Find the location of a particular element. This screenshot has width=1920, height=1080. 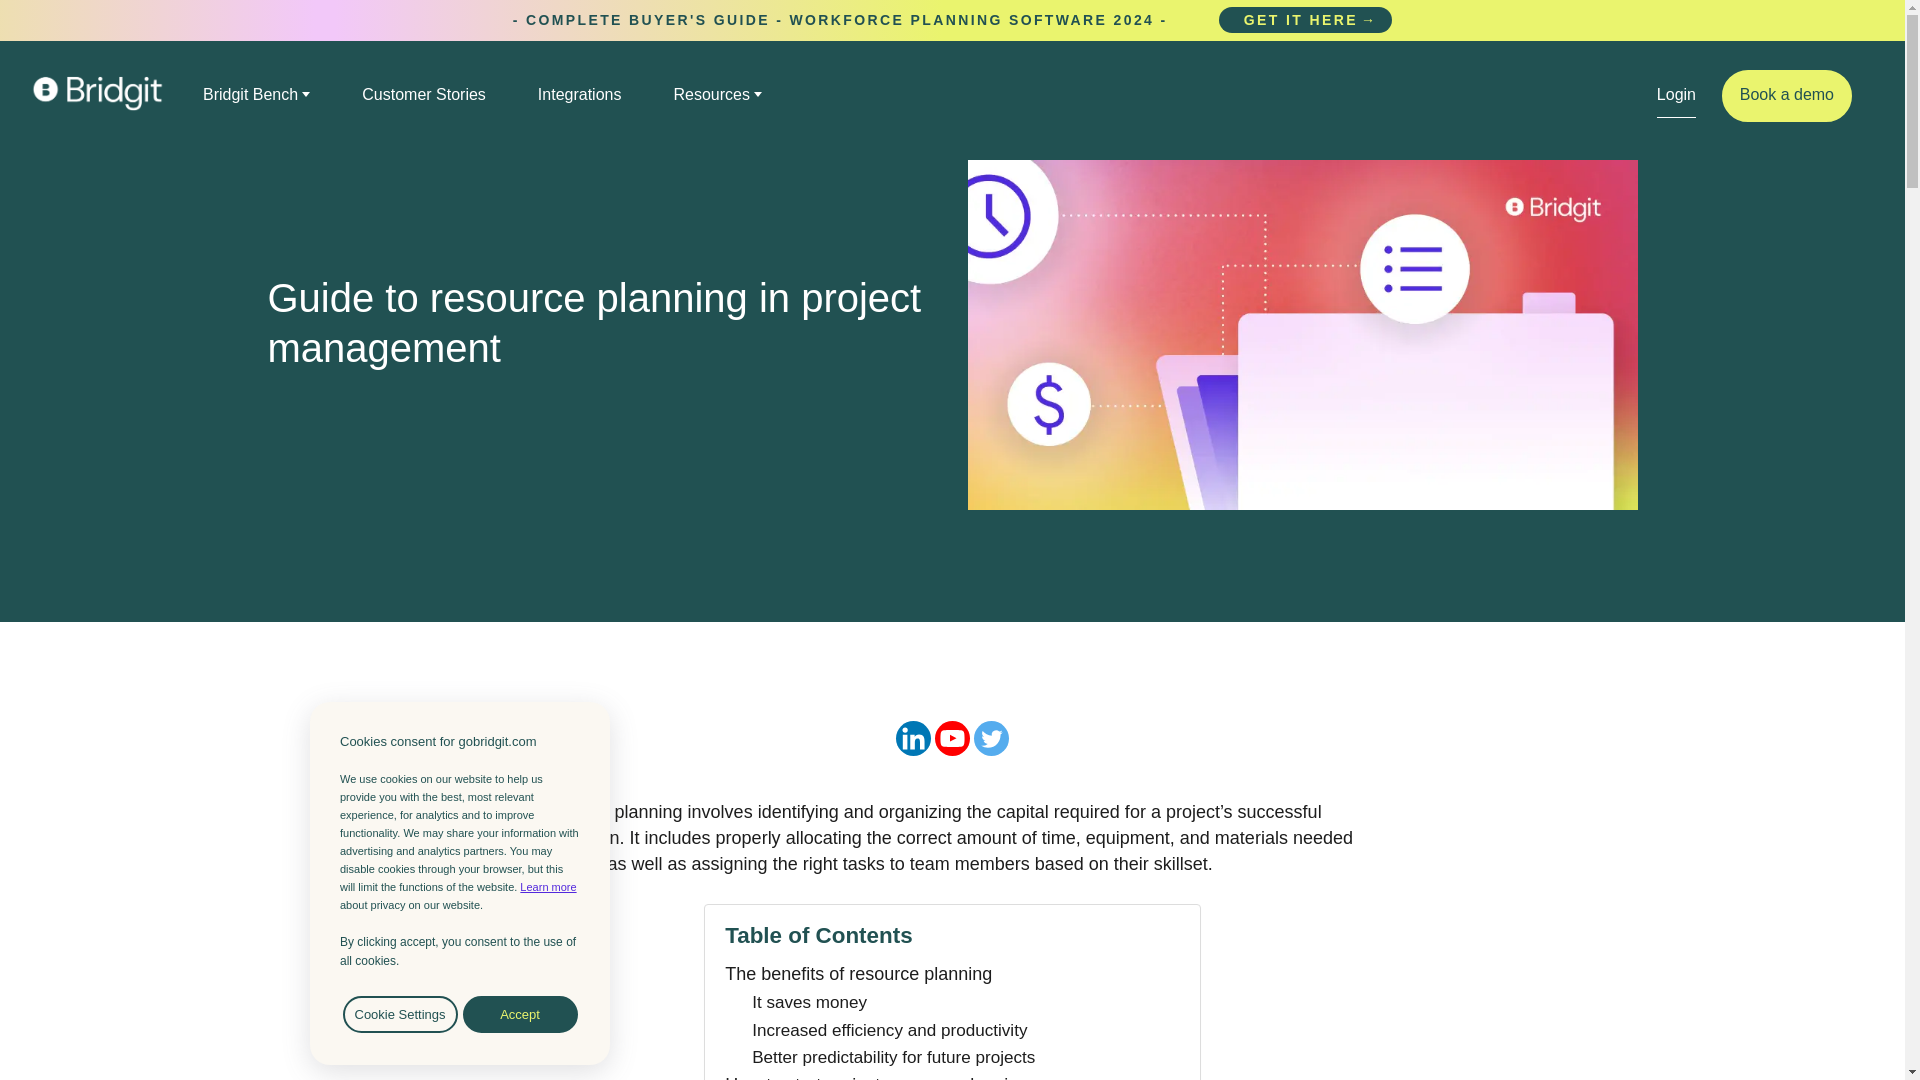

Resources is located at coordinates (718, 94).